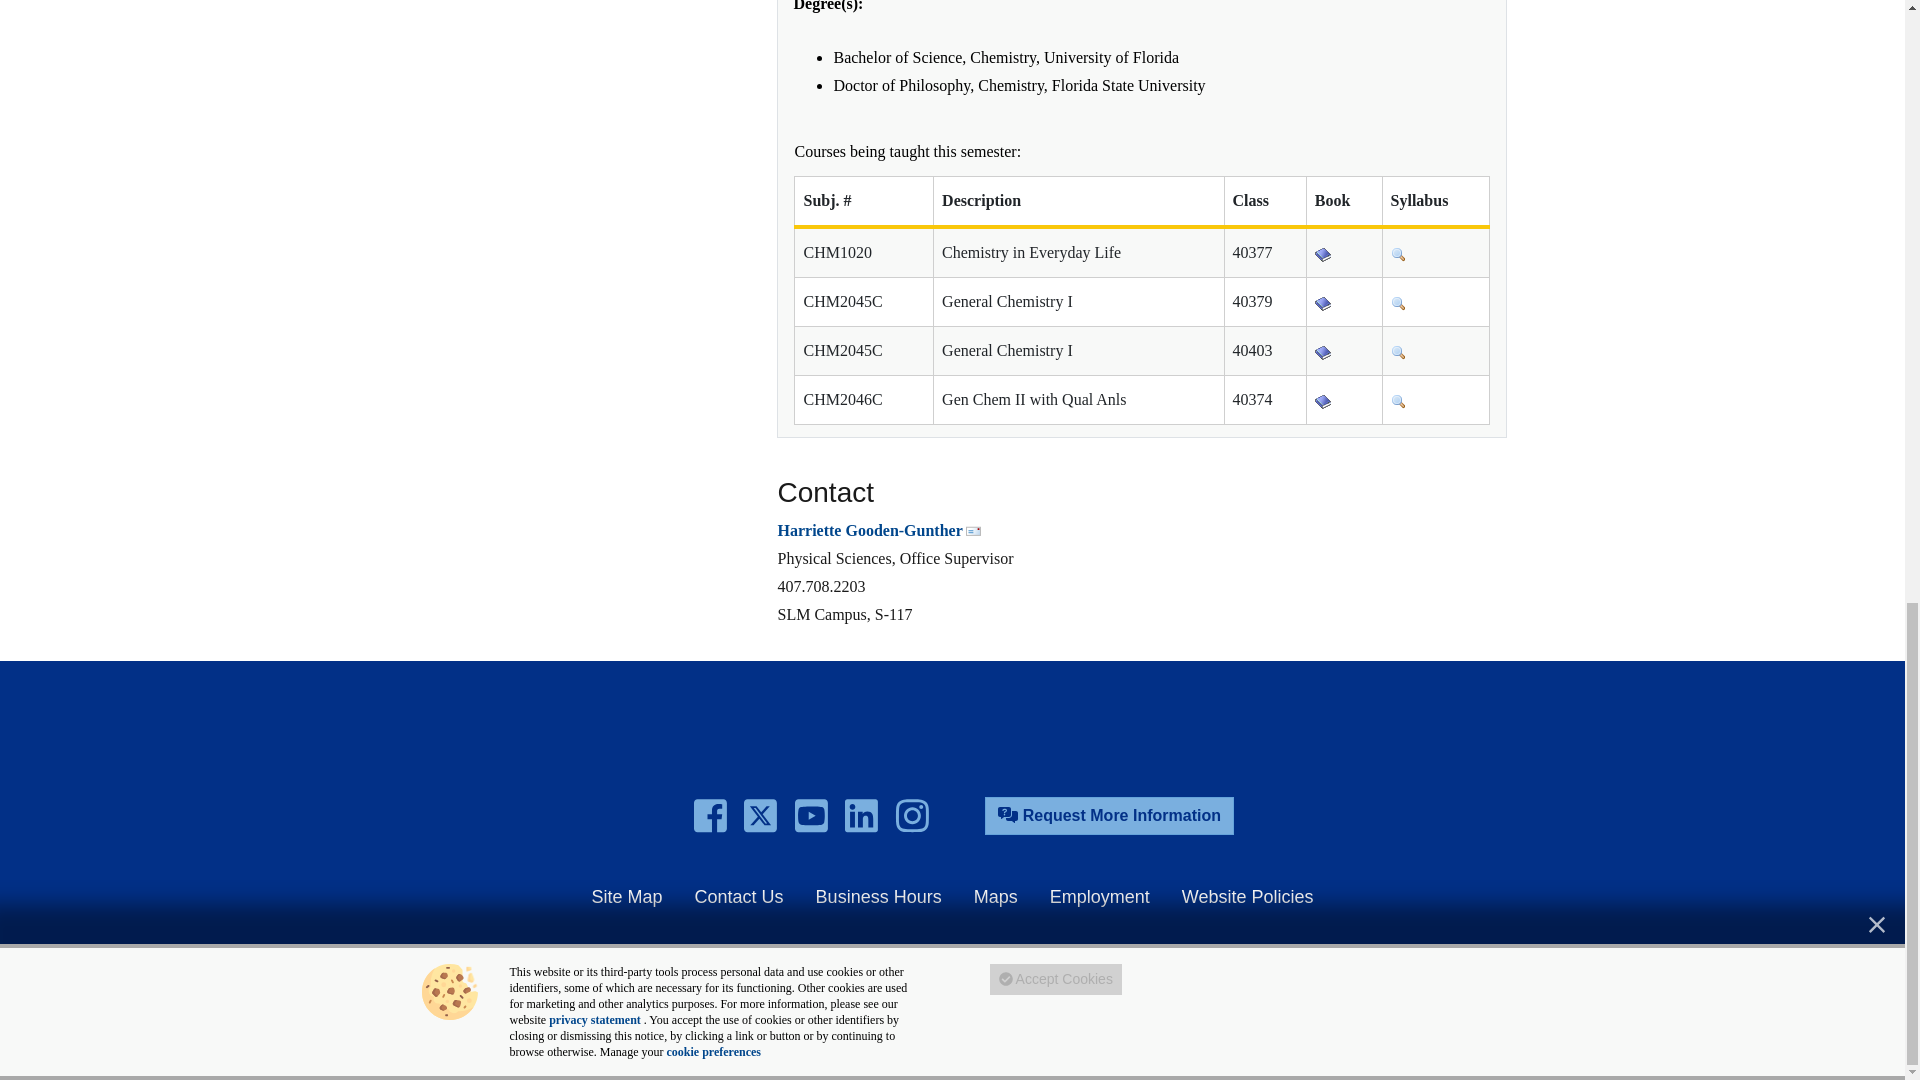  What do you see at coordinates (760, 816) in the screenshot?
I see `Follow us on Twitter` at bounding box center [760, 816].